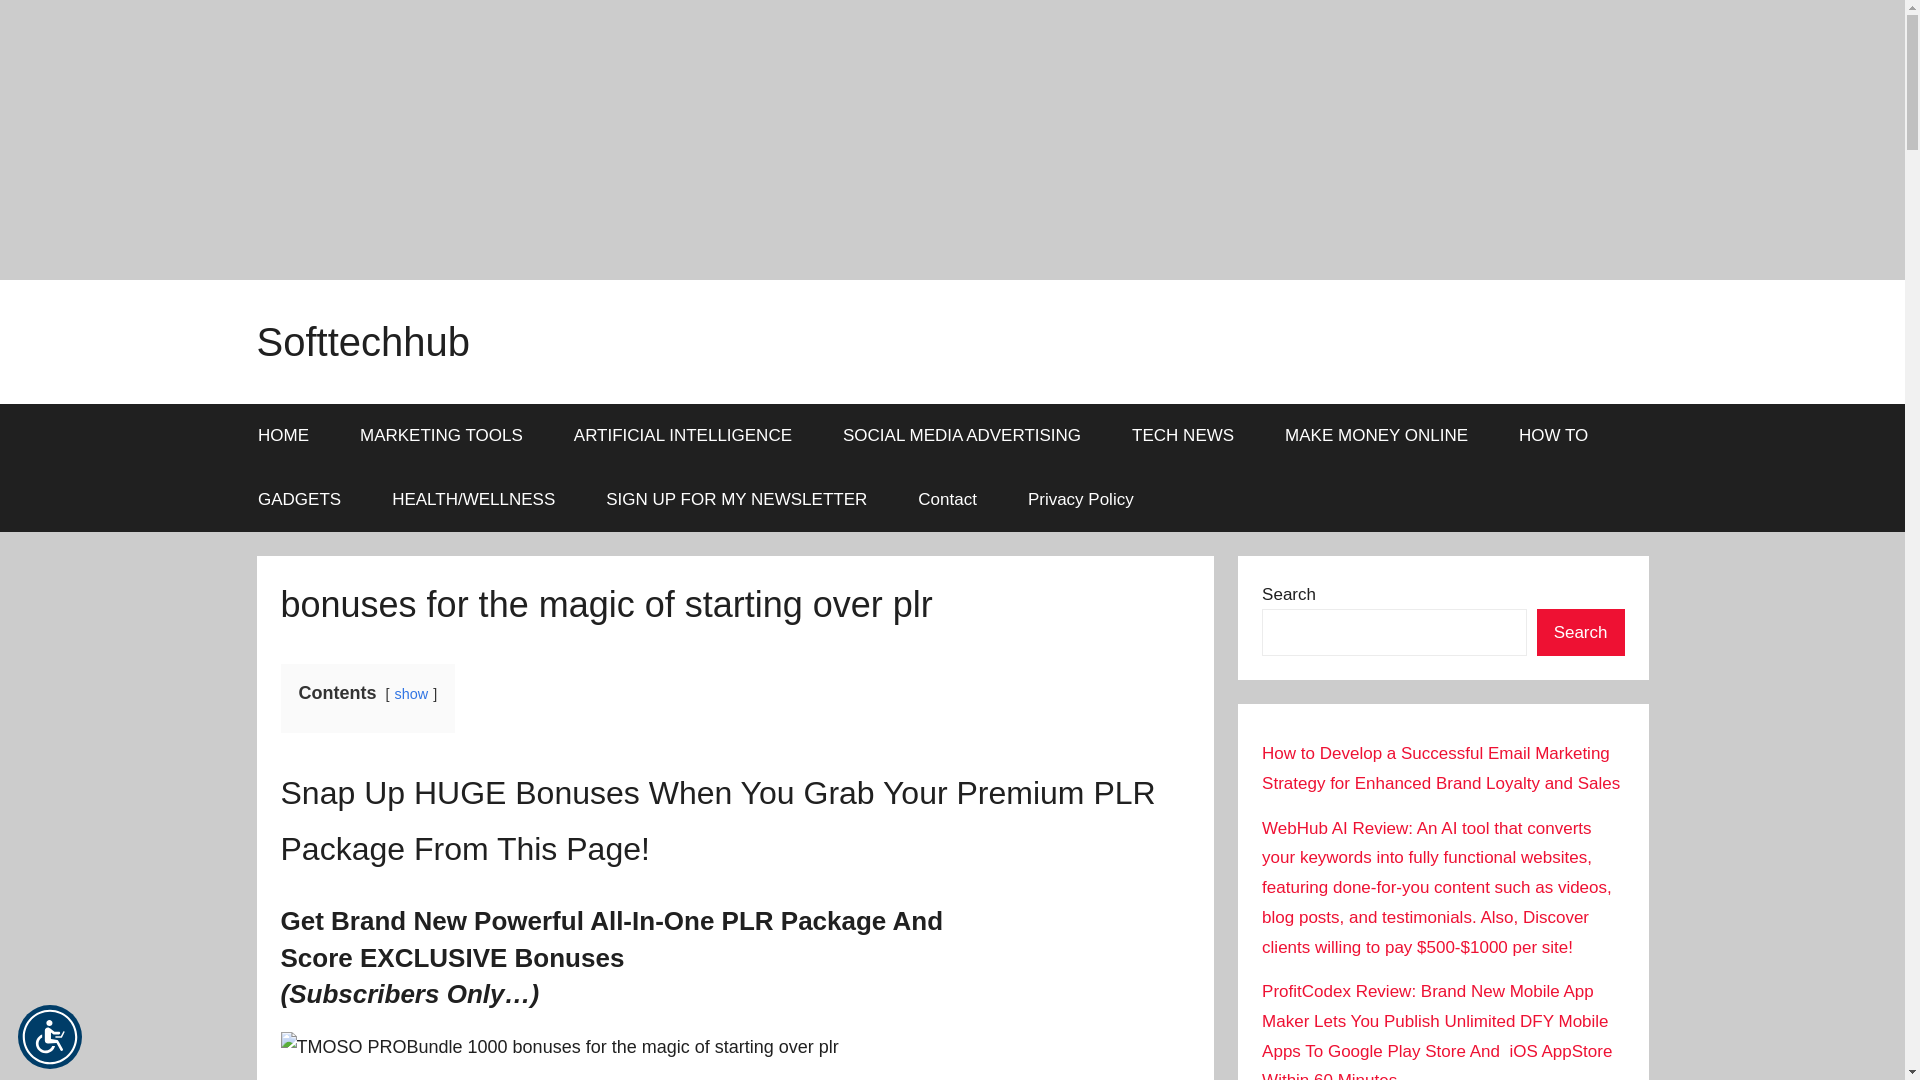 The height and width of the screenshot is (1080, 1920). Describe the element at coordinates (962, 435) in the screenshot. I see `SOCIAL MEDIA ADVERTISING` at that location.